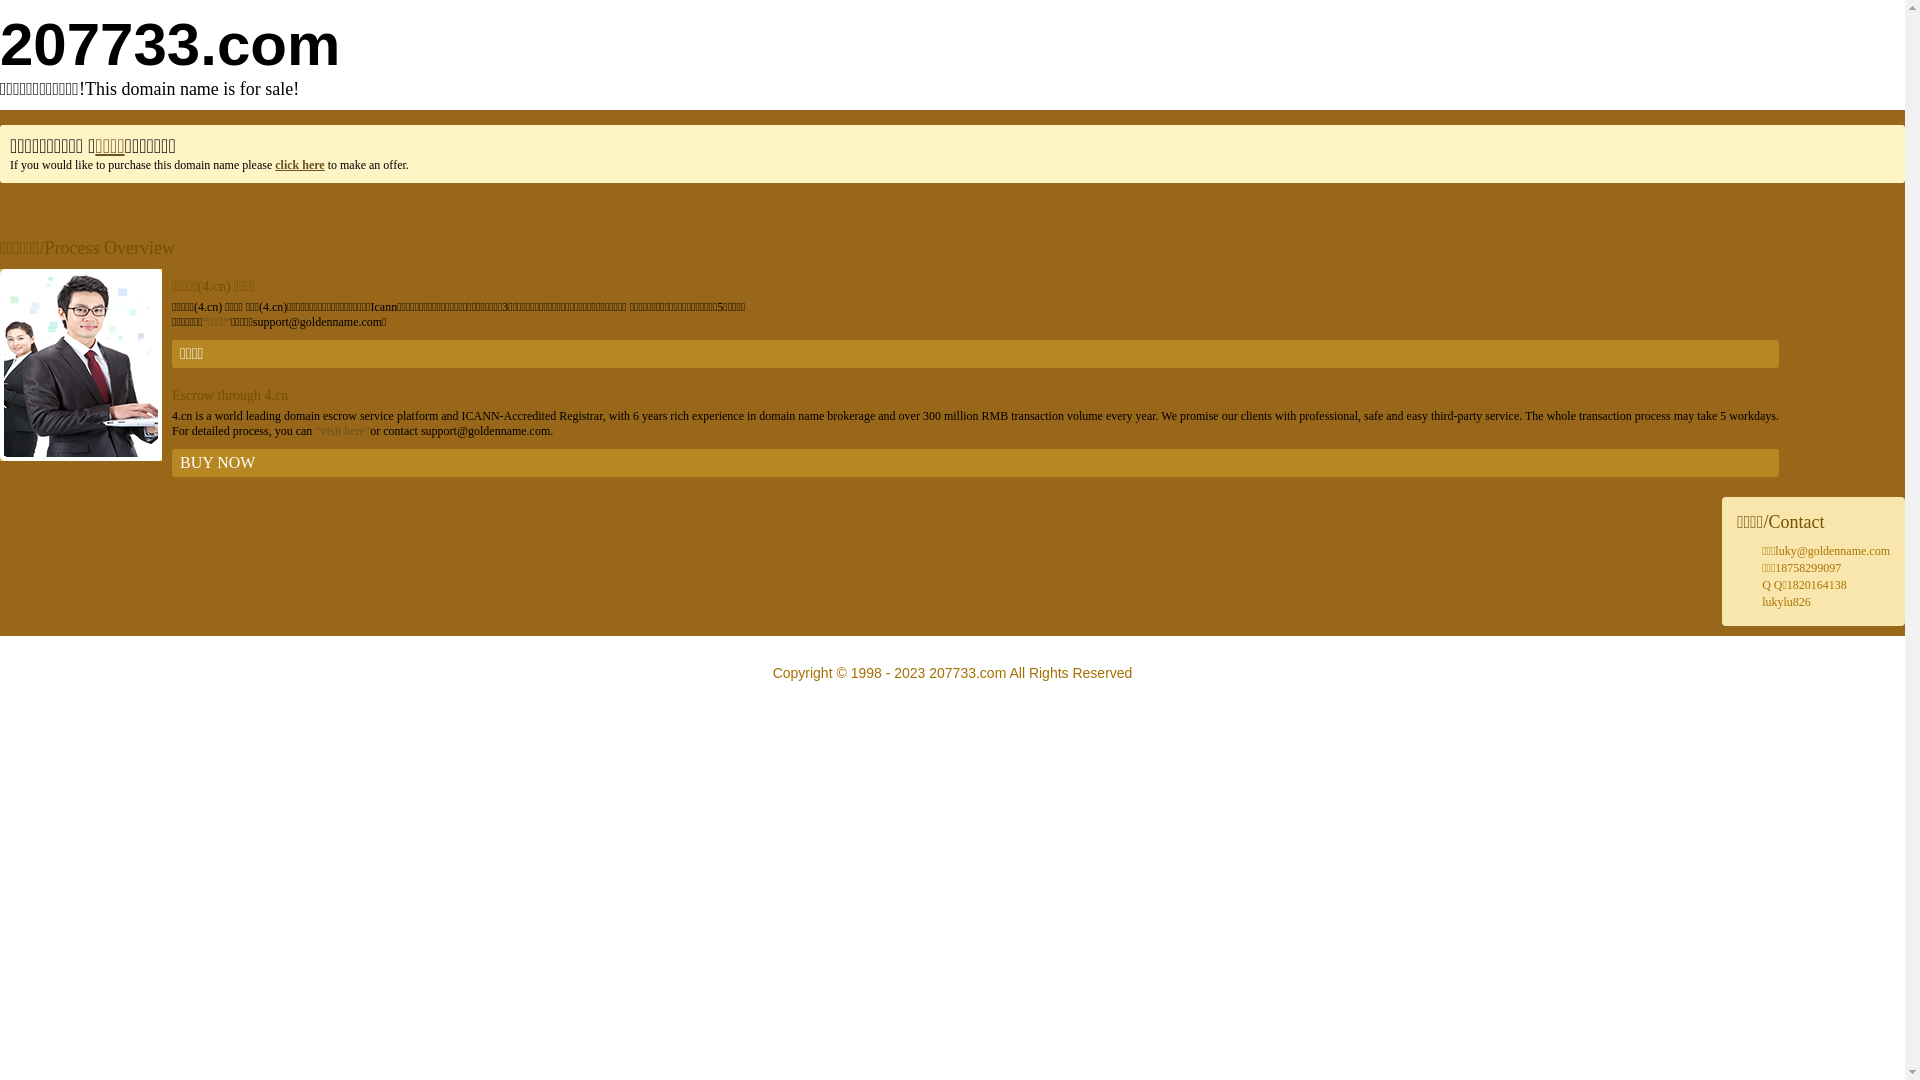 Image resolution: width=1920 pixels, height=1080 pixels. What do you see at coordinates (300, 165) in the screenshot?
I see `click here` at bounding box center [300, 165].